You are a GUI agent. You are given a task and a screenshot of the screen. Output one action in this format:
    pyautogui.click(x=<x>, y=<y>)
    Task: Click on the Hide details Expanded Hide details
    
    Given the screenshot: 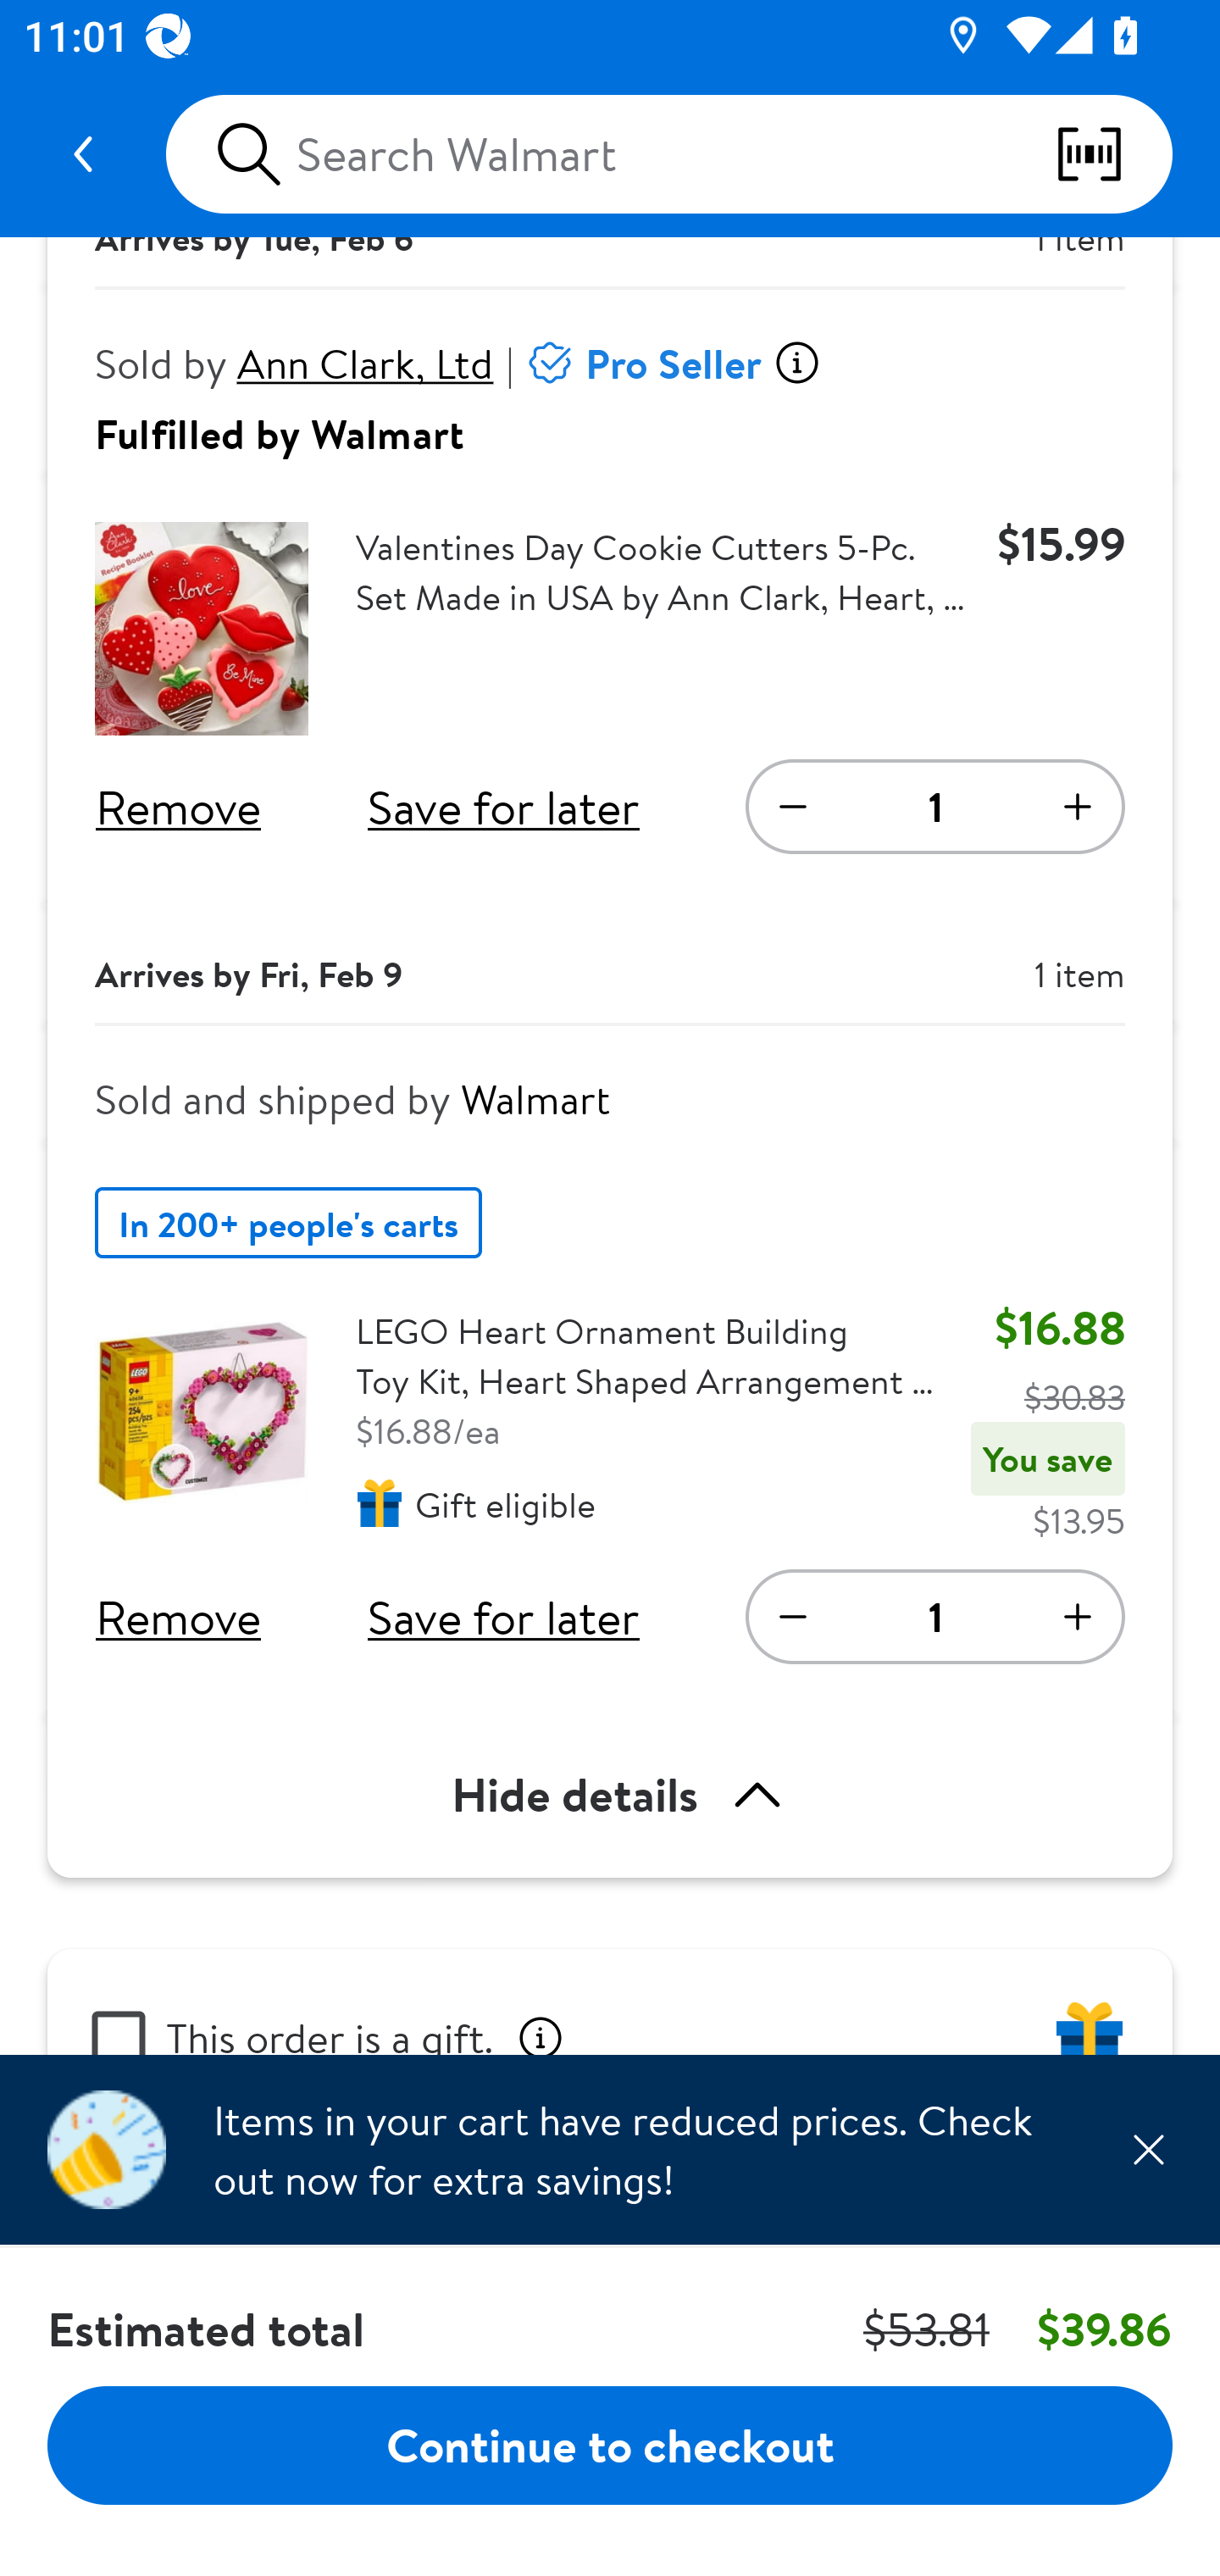 What is the action you would take?
    pyautogui.click(x=610, y=1794)
    